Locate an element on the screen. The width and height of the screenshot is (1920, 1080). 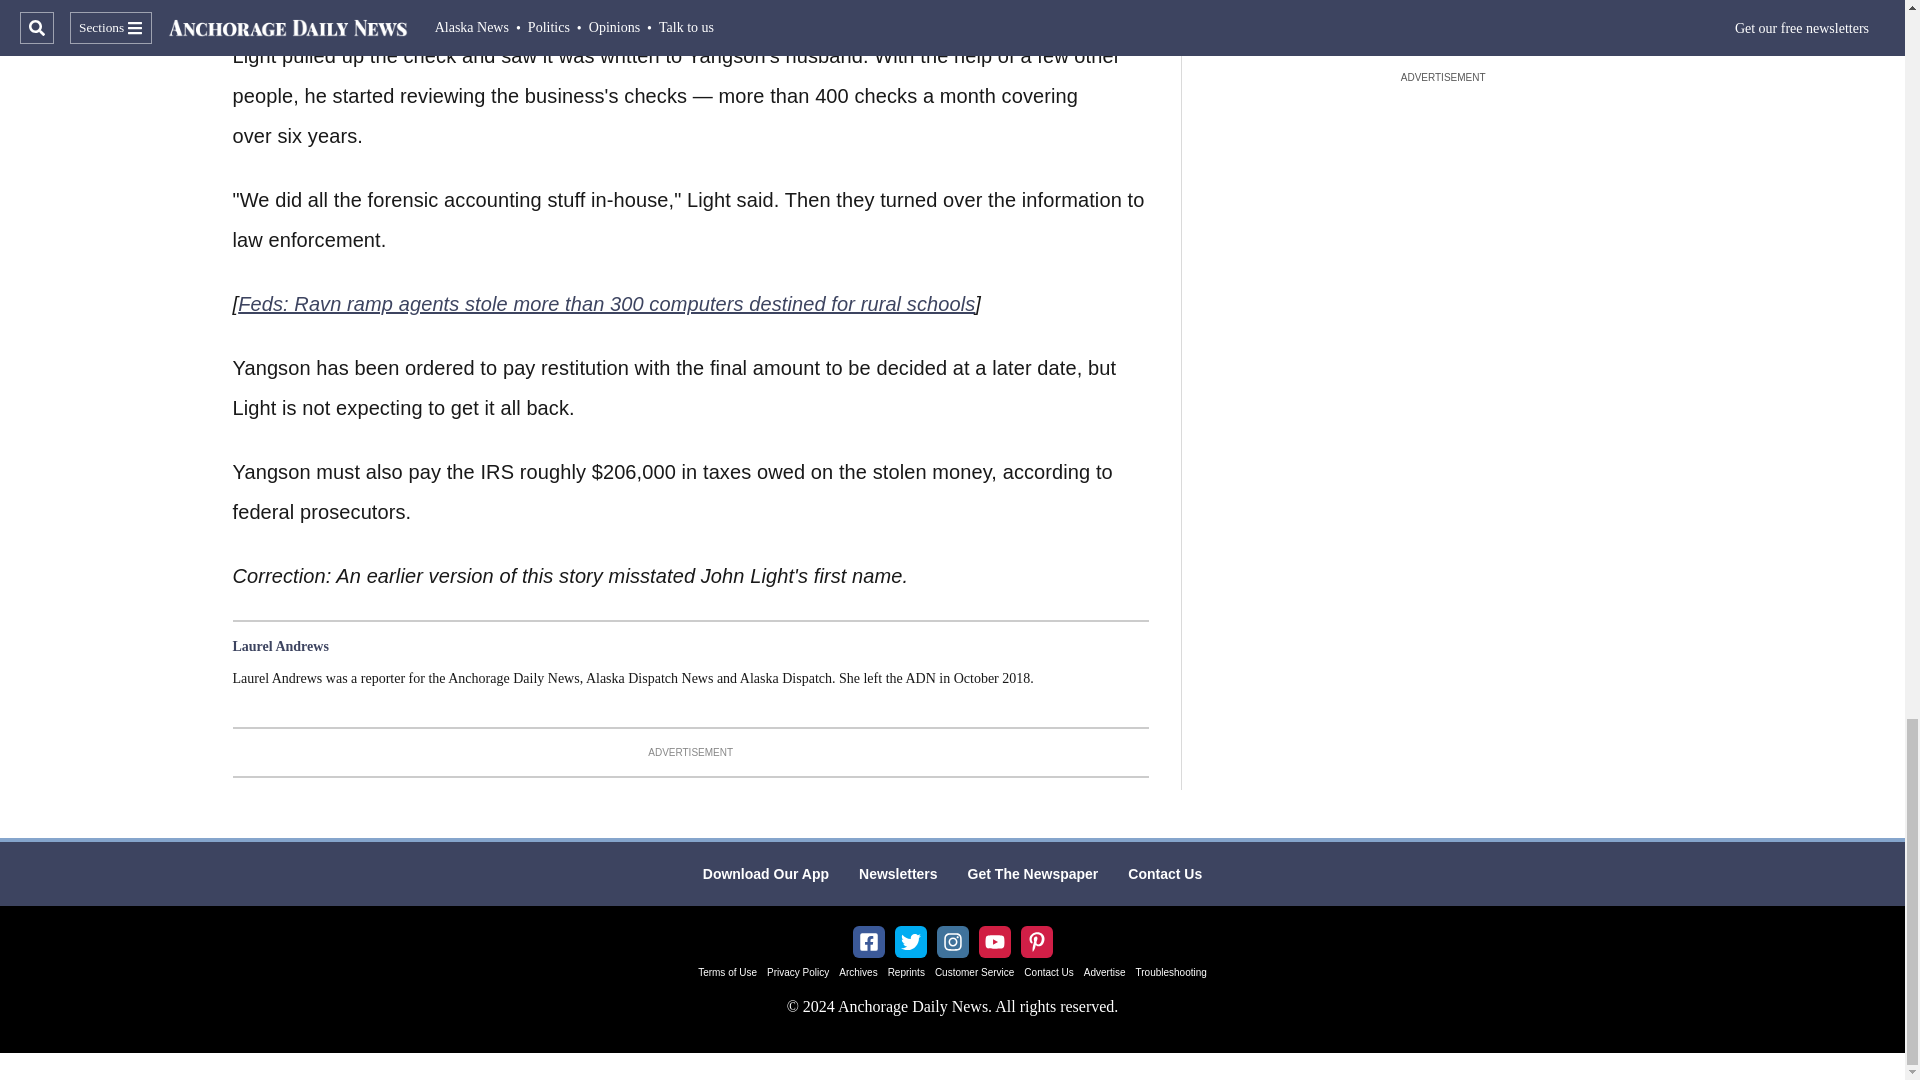
Twitter IconTwitter Account for Anchorage Daily News is located at coordinates (910, 942).